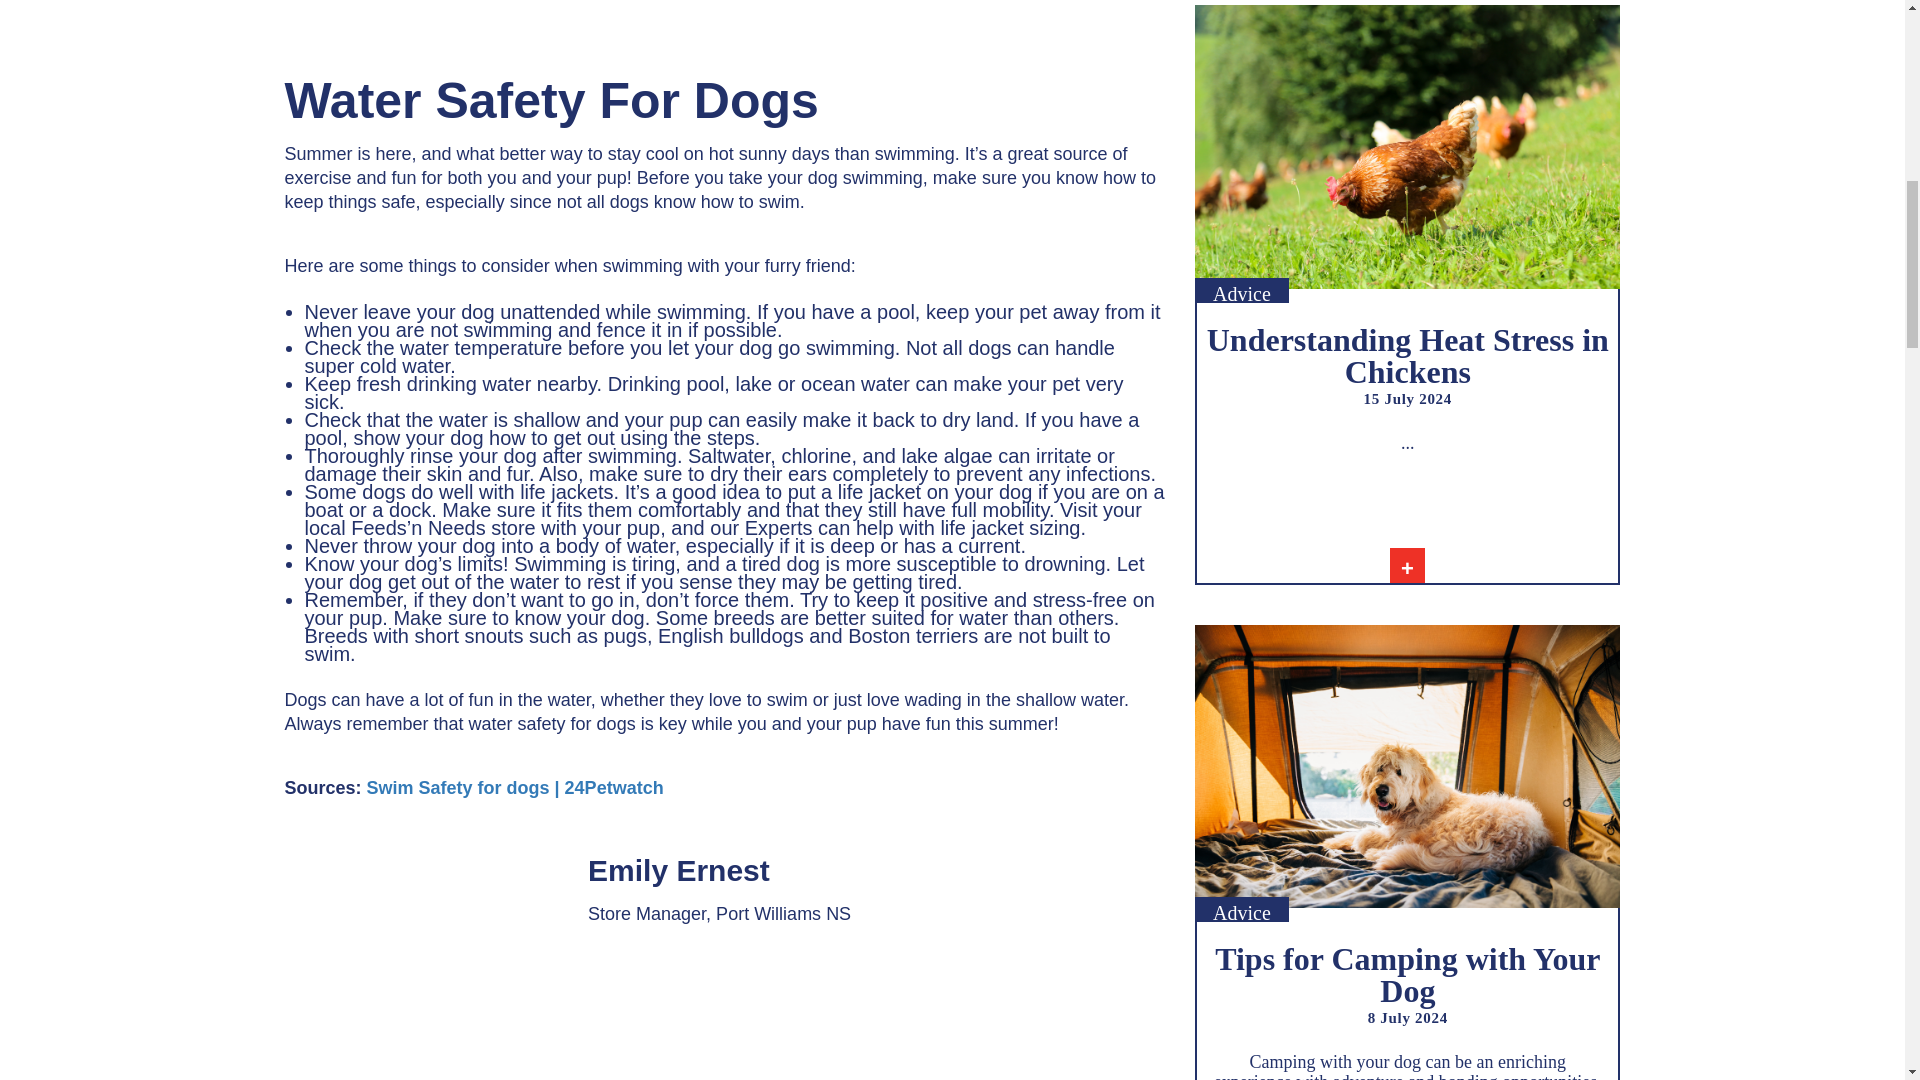 The width and height of the screenshot is (1920, 1080). I want to click on Tips for Camping with Your Dog, so click(1407, 974).